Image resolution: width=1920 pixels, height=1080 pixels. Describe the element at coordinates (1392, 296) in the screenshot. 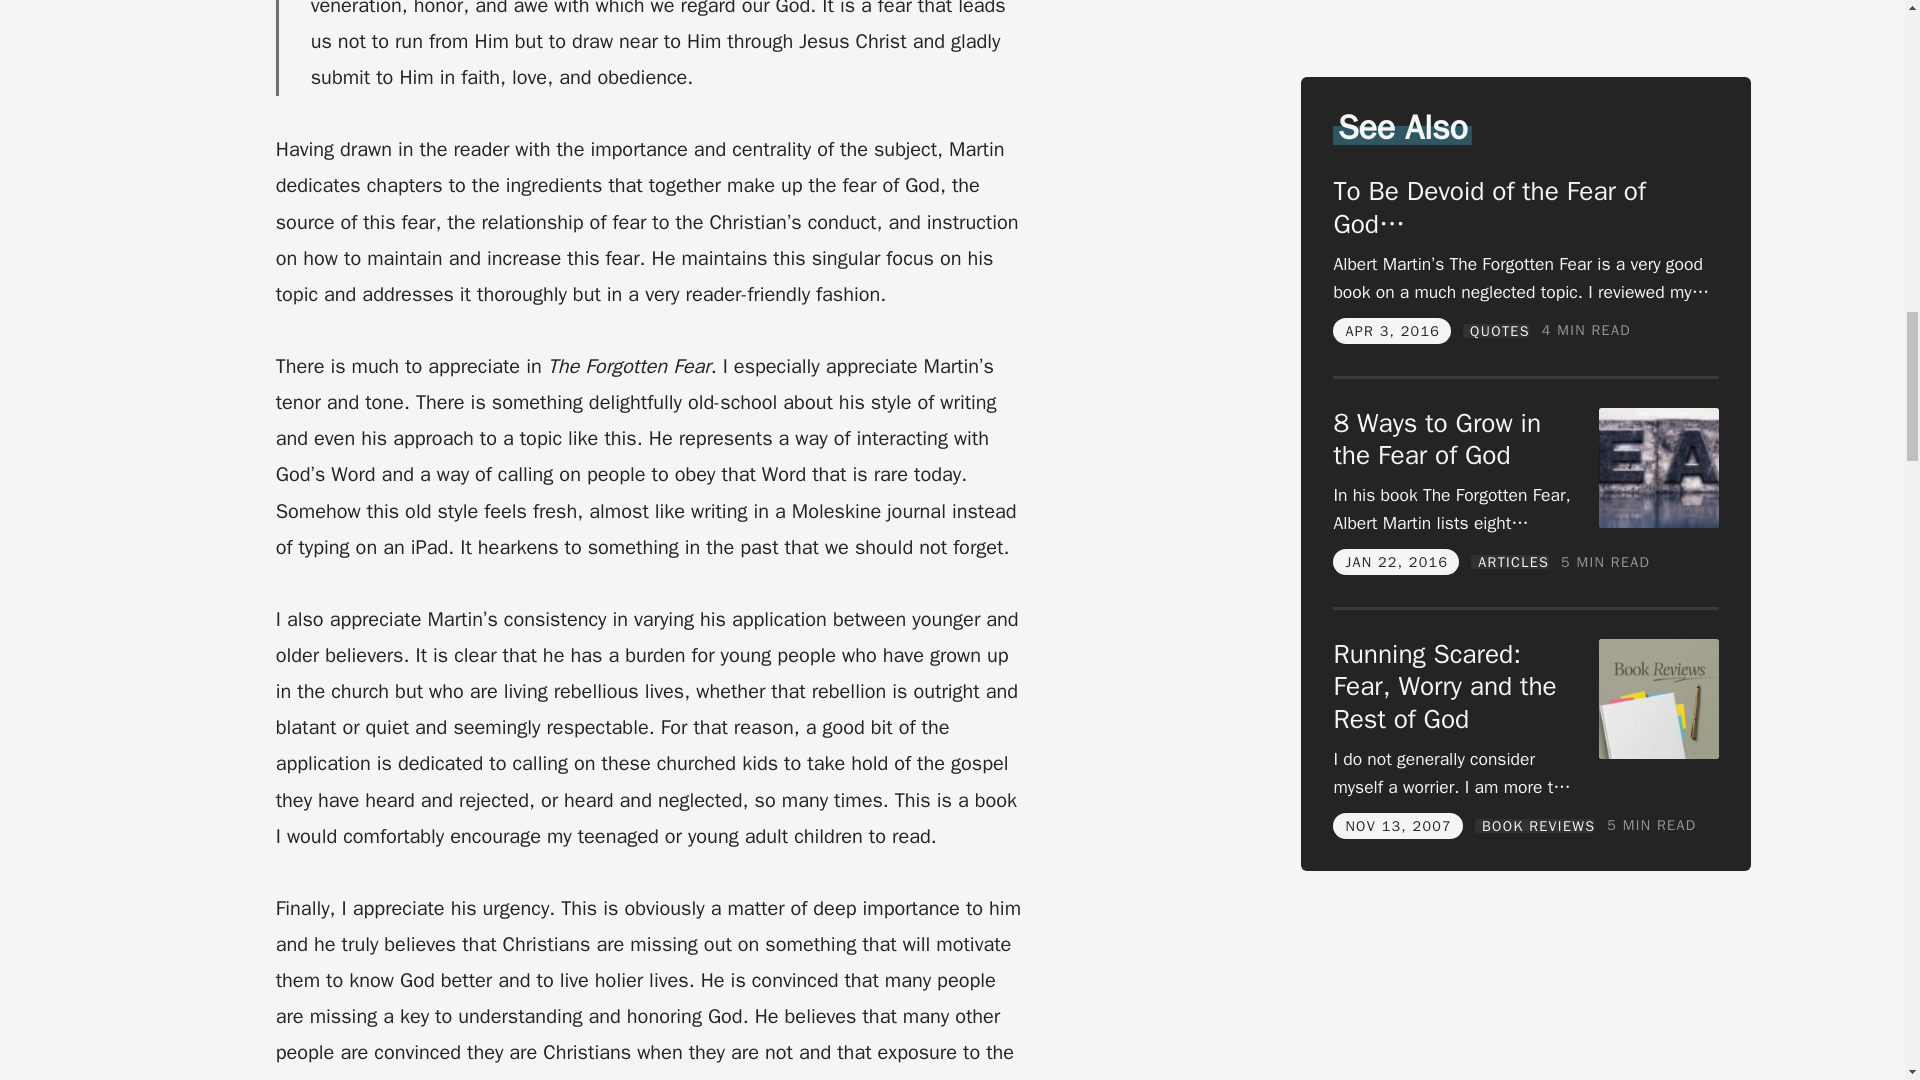

I see `Apr 3, 2016 at 7:01 am` at that location.